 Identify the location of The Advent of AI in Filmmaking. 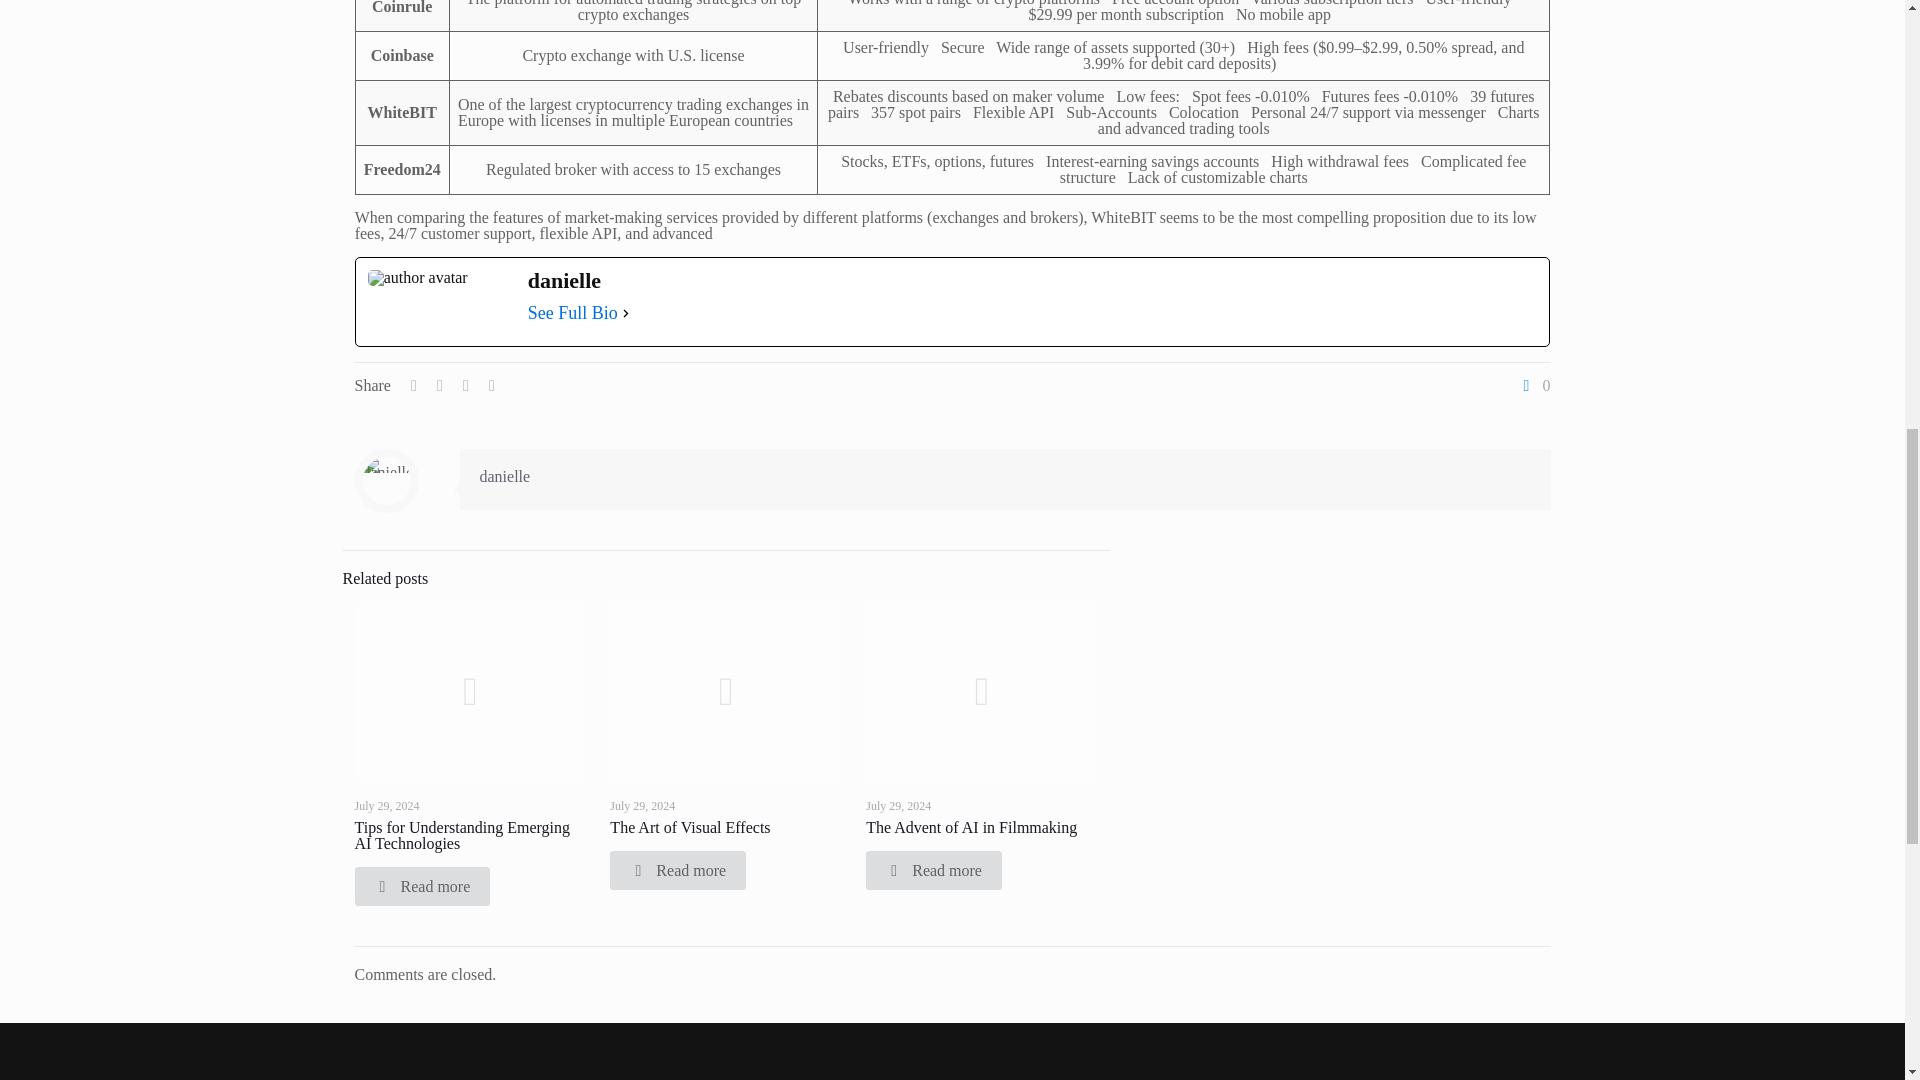
(971, 826).